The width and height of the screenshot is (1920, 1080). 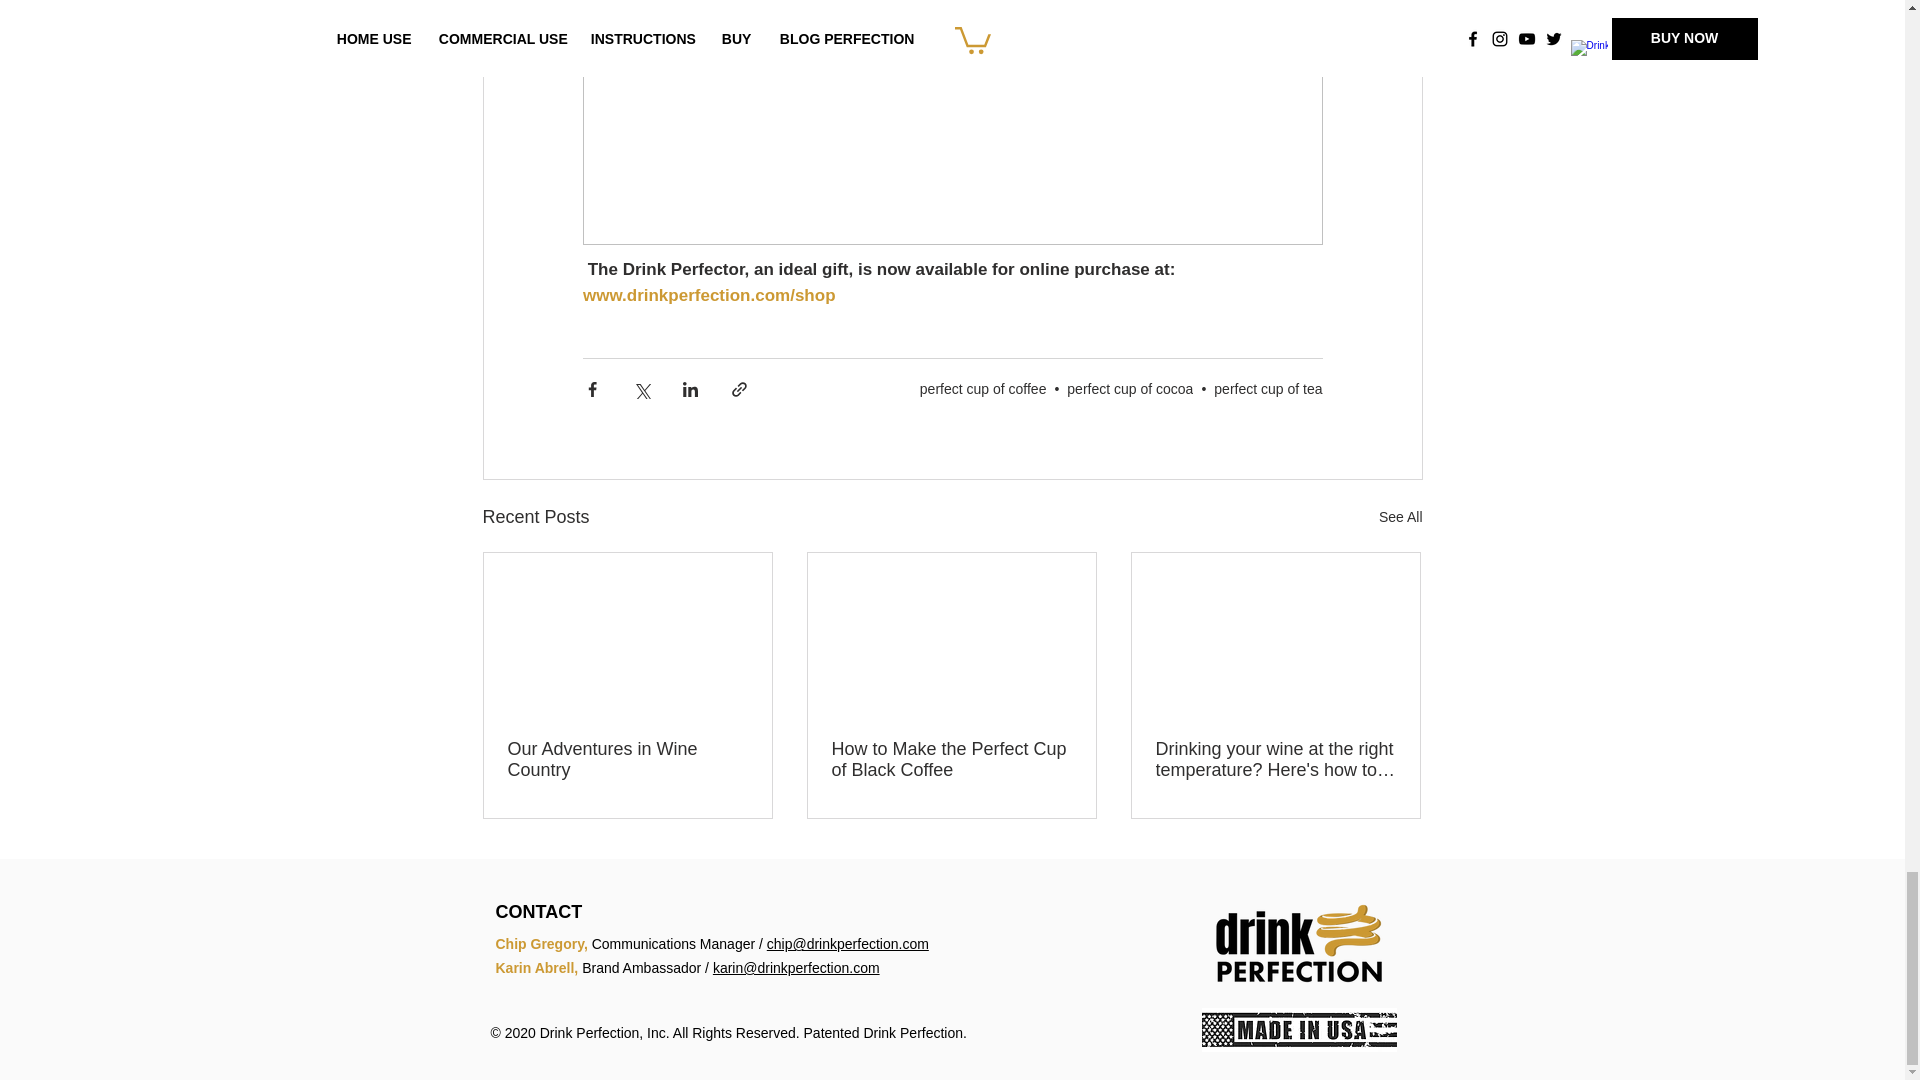 What do you see at coordinates (1268, 389) in the screenshot?
I see `perfect cup of tea` at bounding box center [1268, 389].